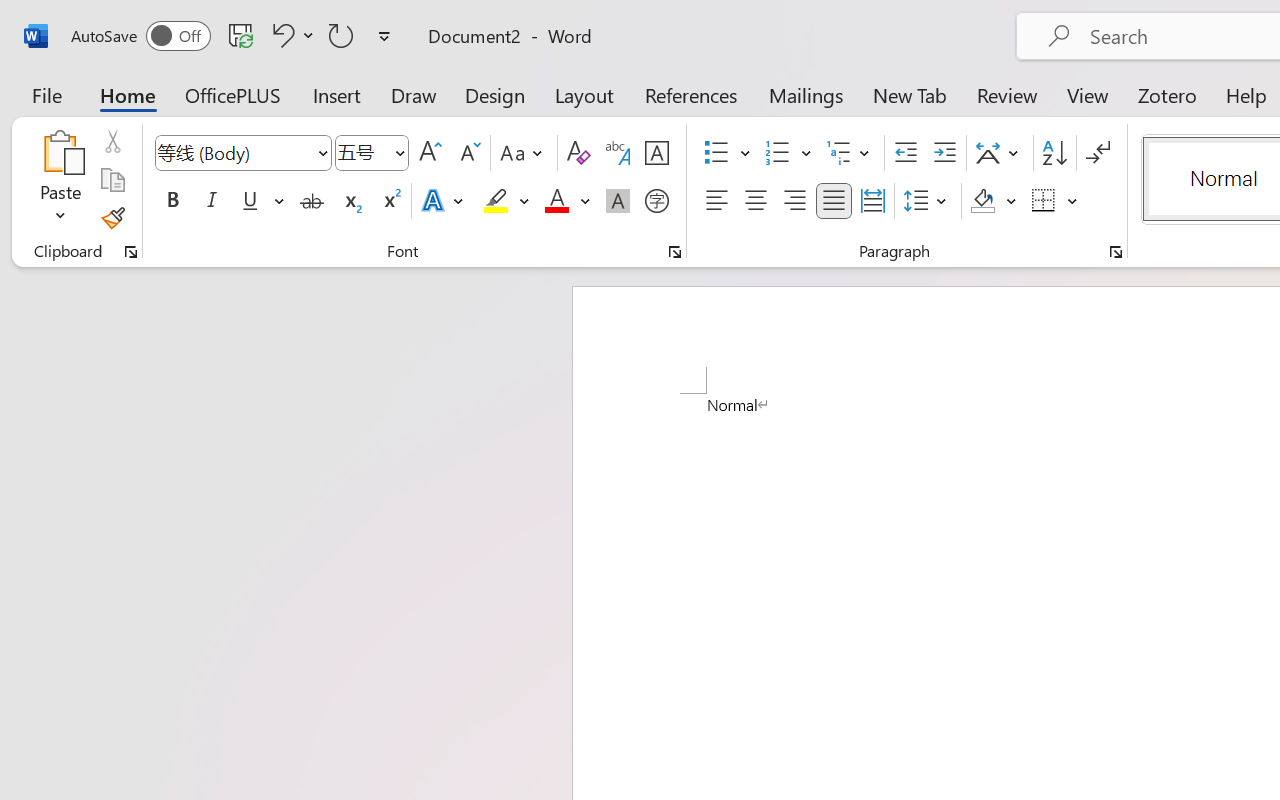 This screenshot has width=1280, height=800. What do you see at coordinates (778, 153) in the screenshot?
I see `Numbering` at bounding box center [778, 153].